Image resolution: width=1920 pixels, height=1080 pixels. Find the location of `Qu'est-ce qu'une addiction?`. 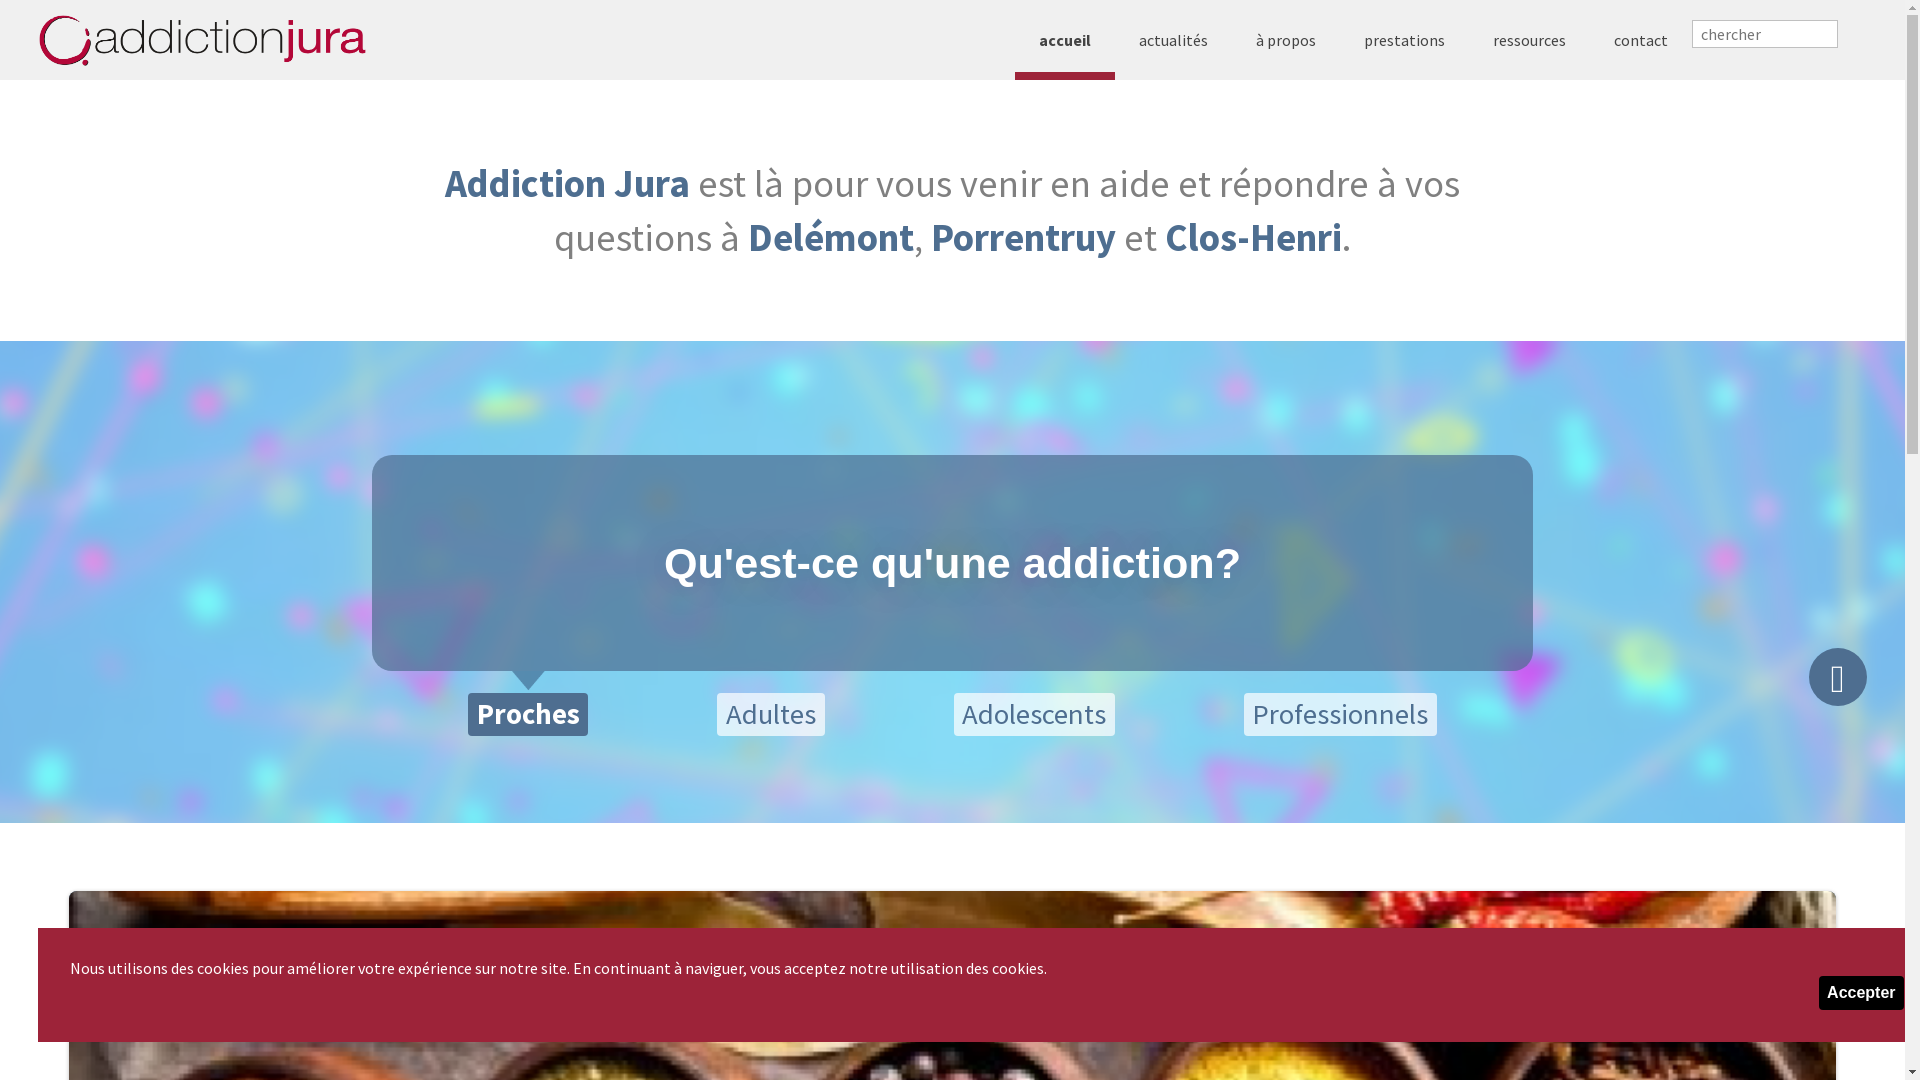

Qu'est-ce qu'une addiction? is located at coordinates (952, 563).